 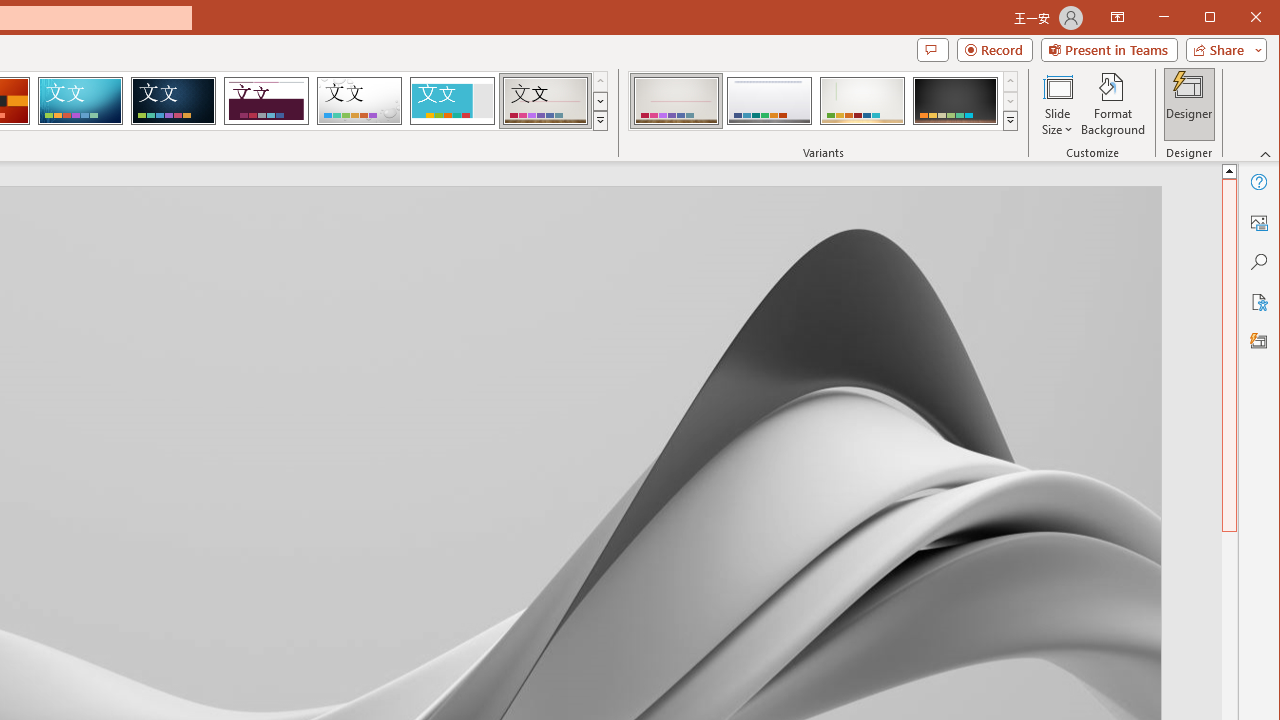 I want to click on Gallery Variant 1, so click(x=676, y=100).